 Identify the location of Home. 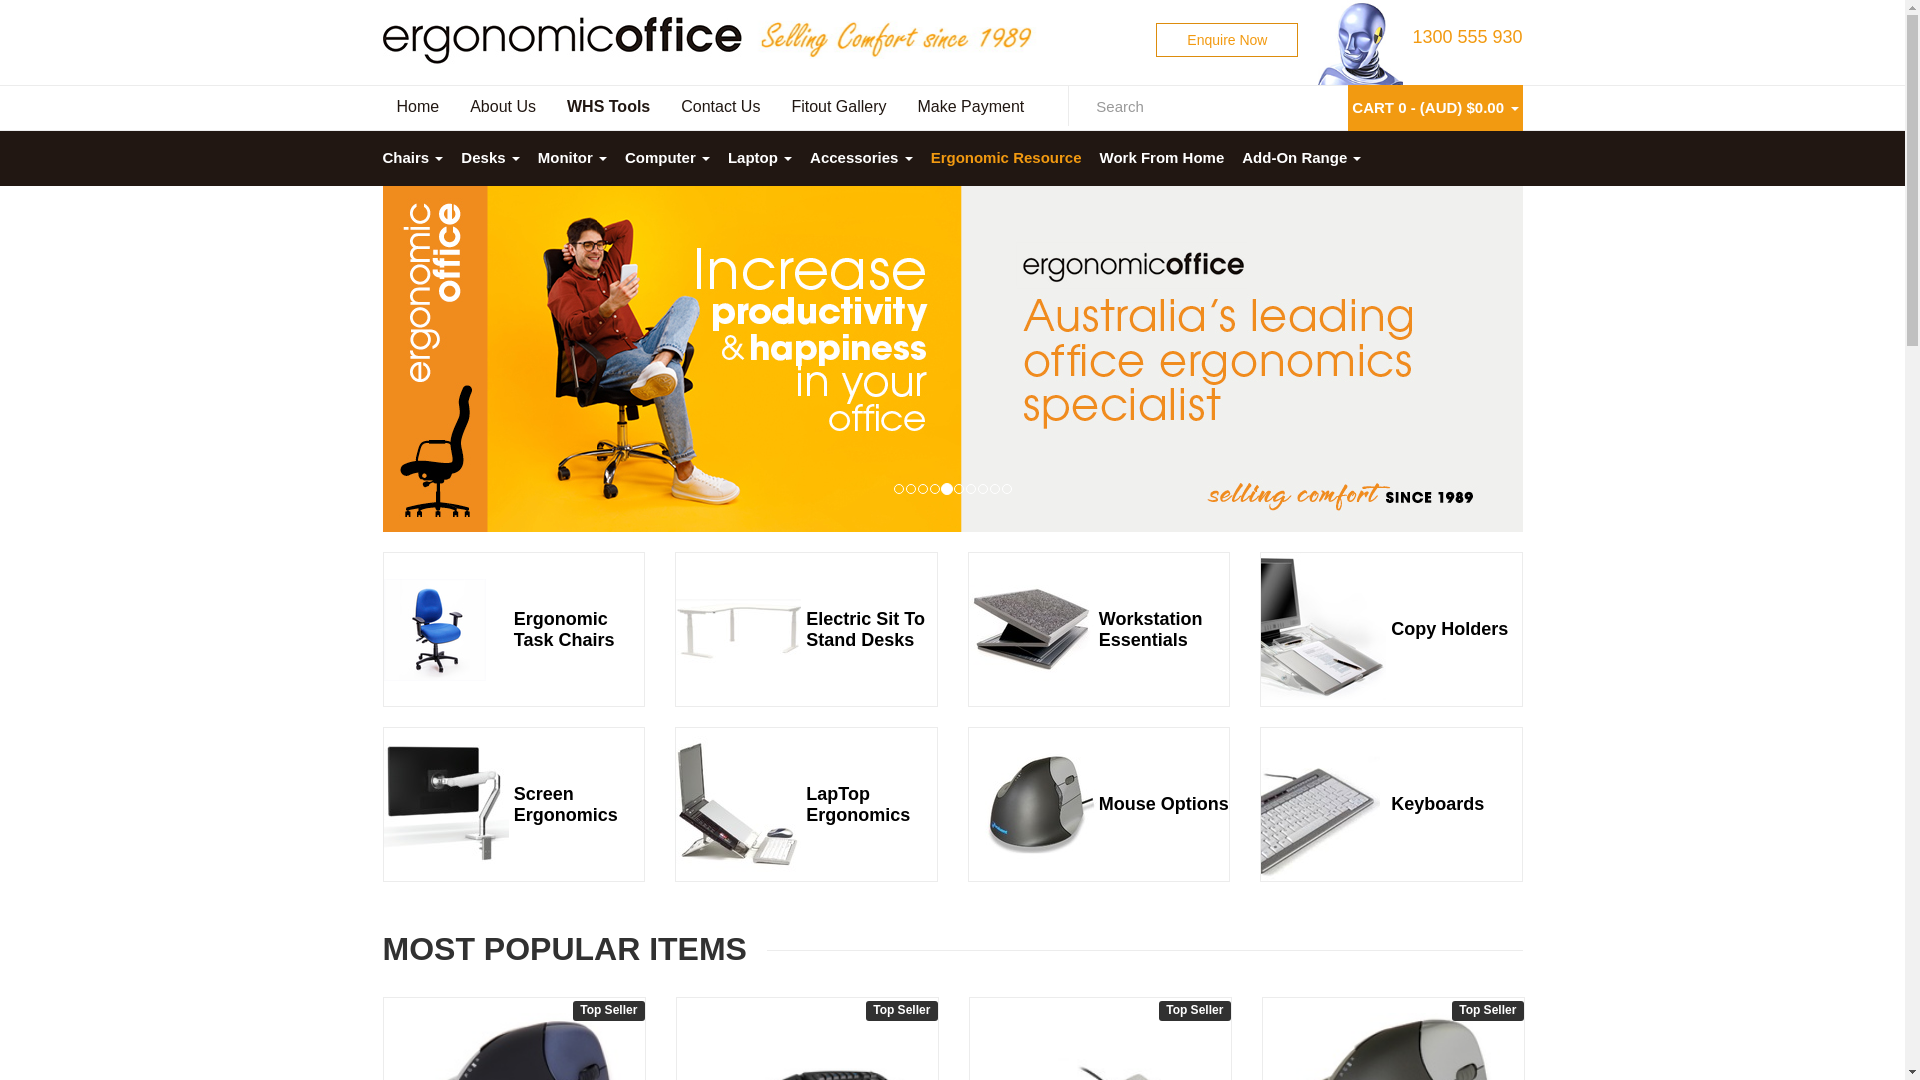
(419, 108).